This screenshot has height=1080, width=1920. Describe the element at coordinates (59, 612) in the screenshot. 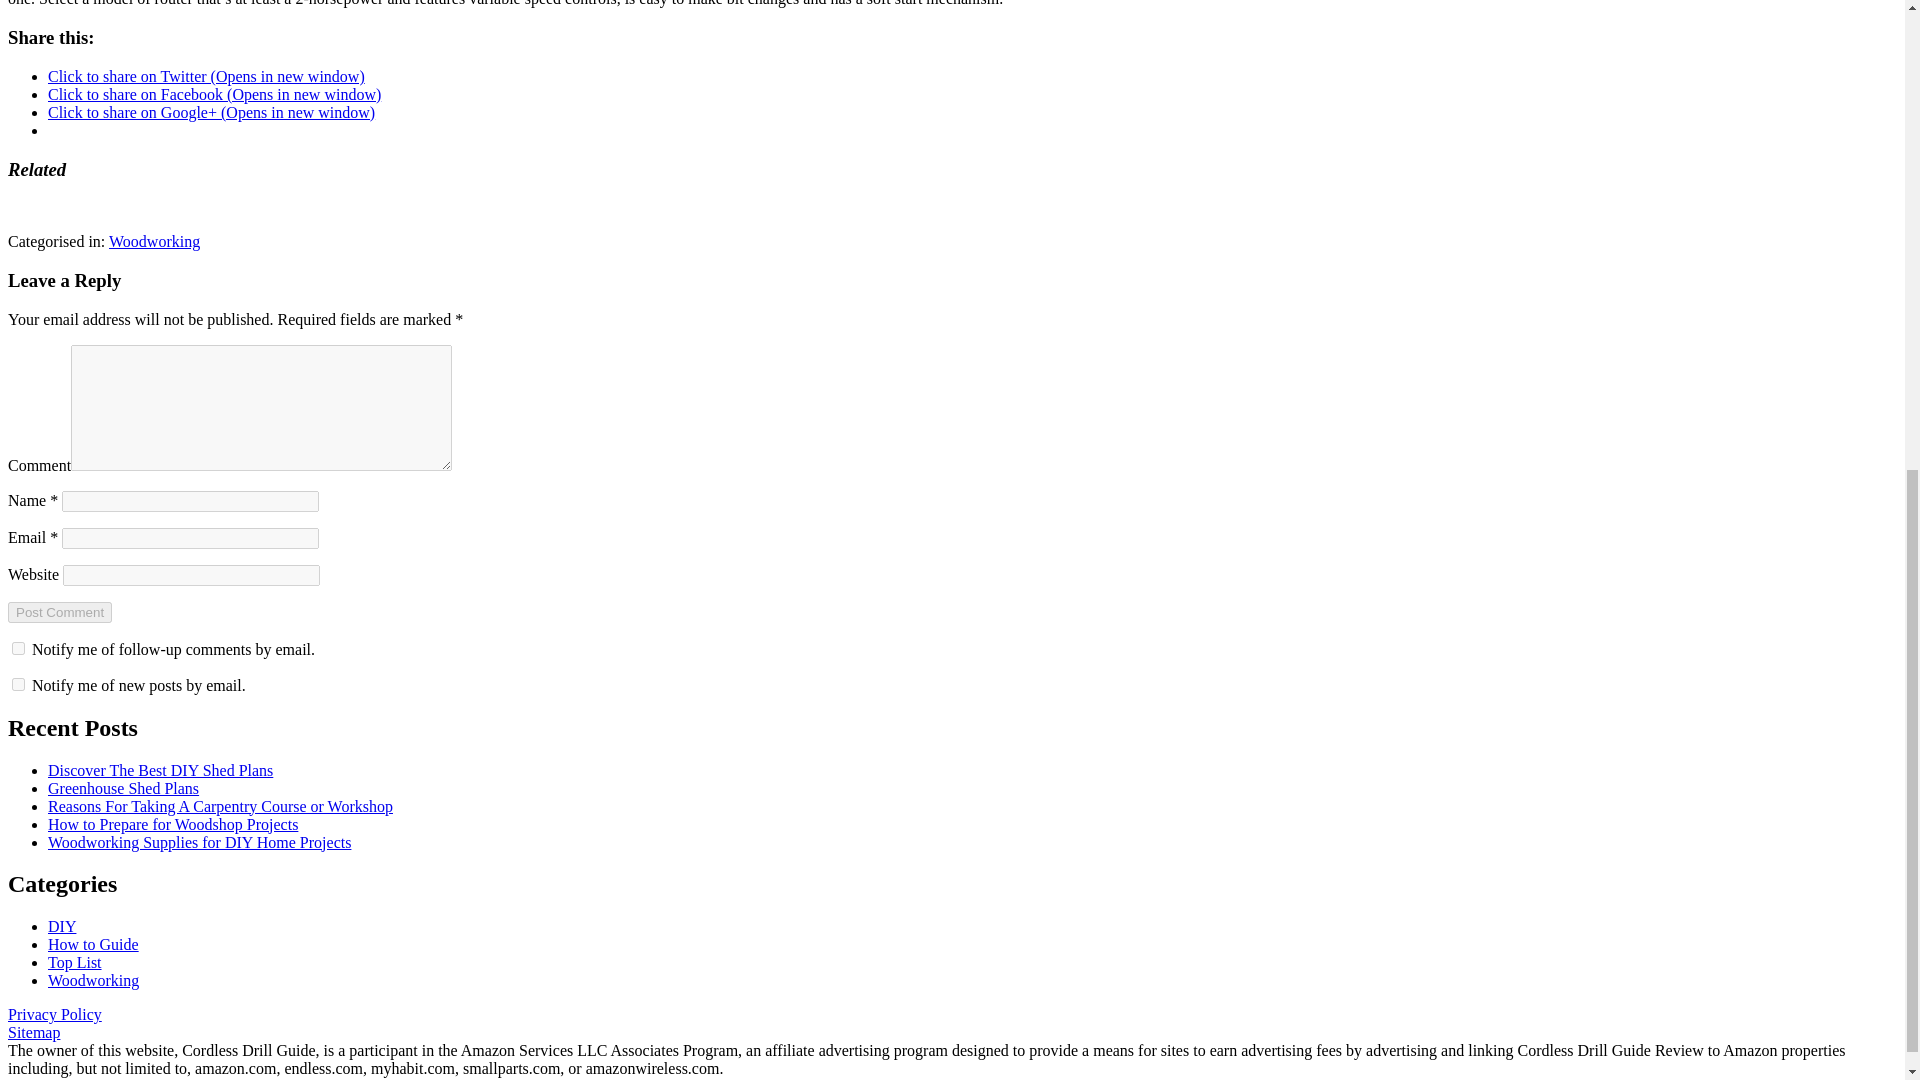

I see `Post Comment` at that location.